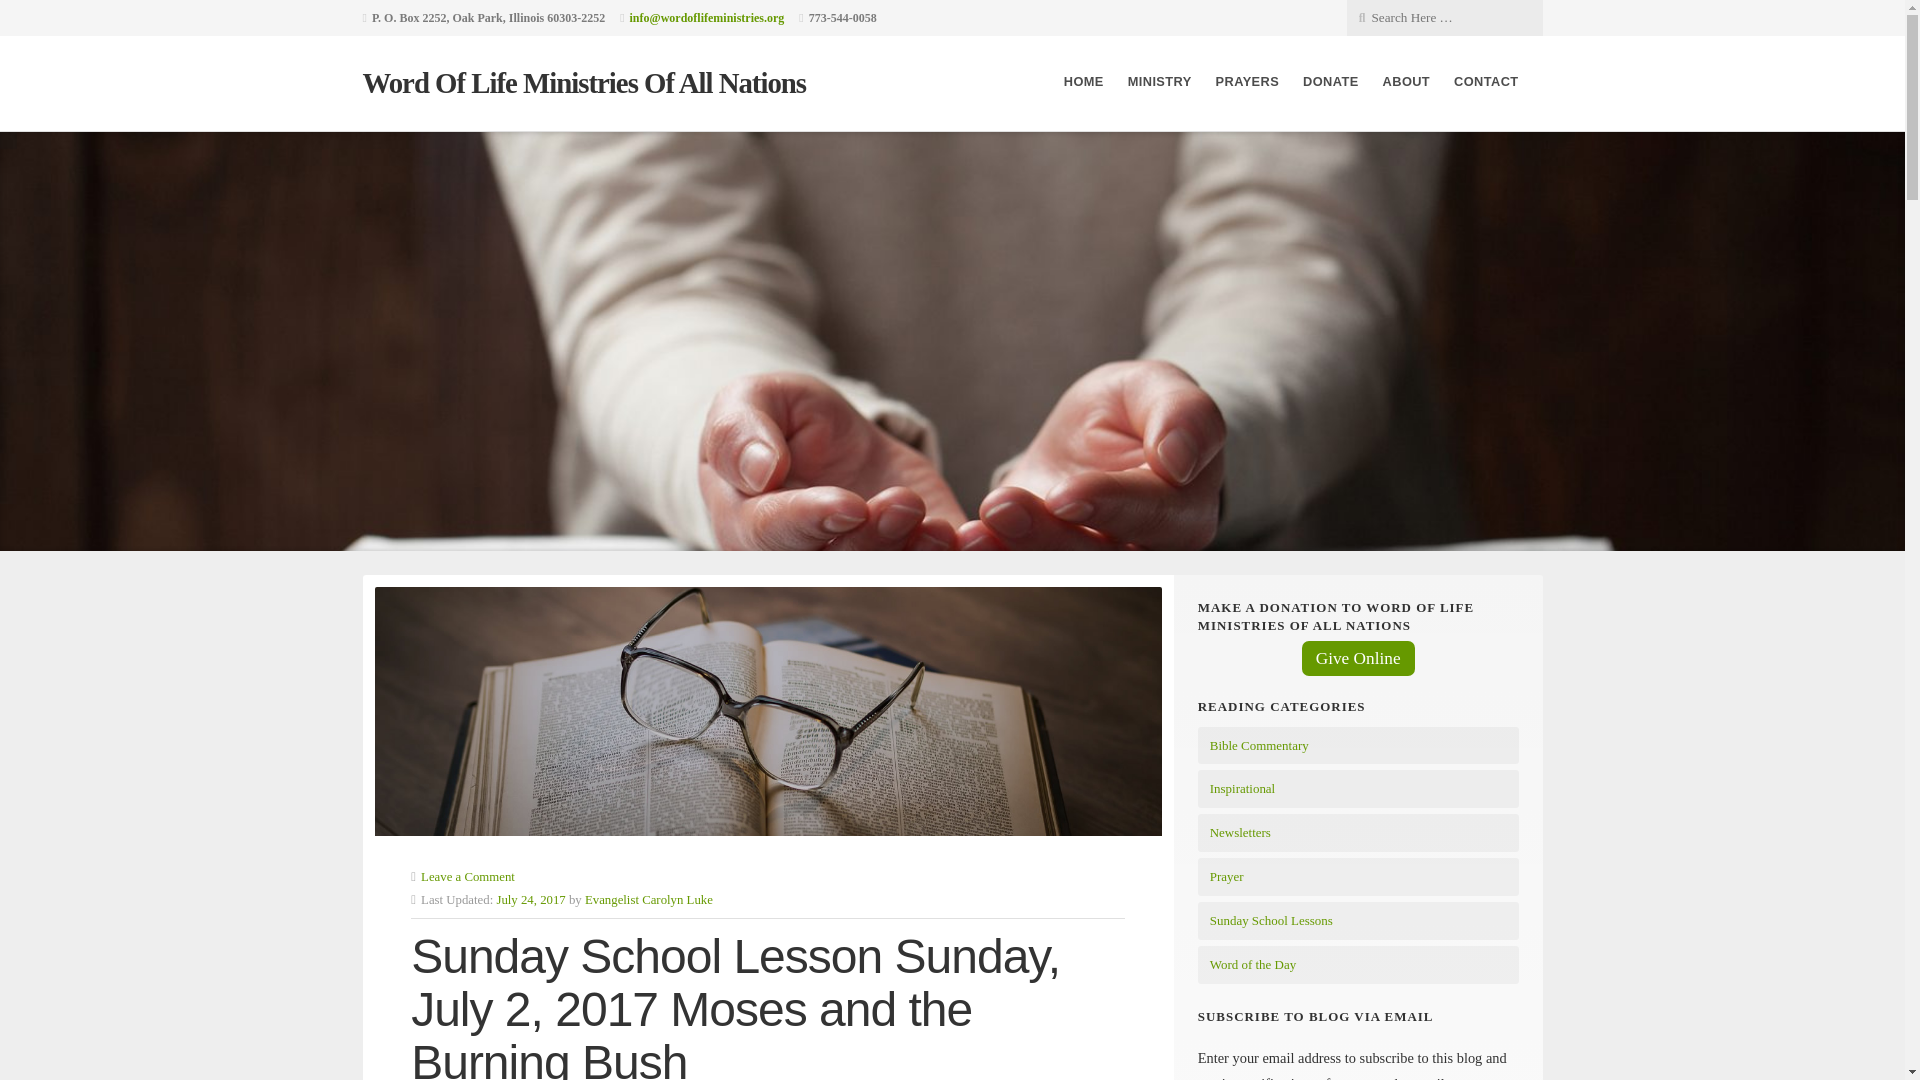 The height and width of the screenshot is (1080, 1920). Describe the element at coordinates (530, 900) in the screenshot. I see `July 24, 2017` at that location.